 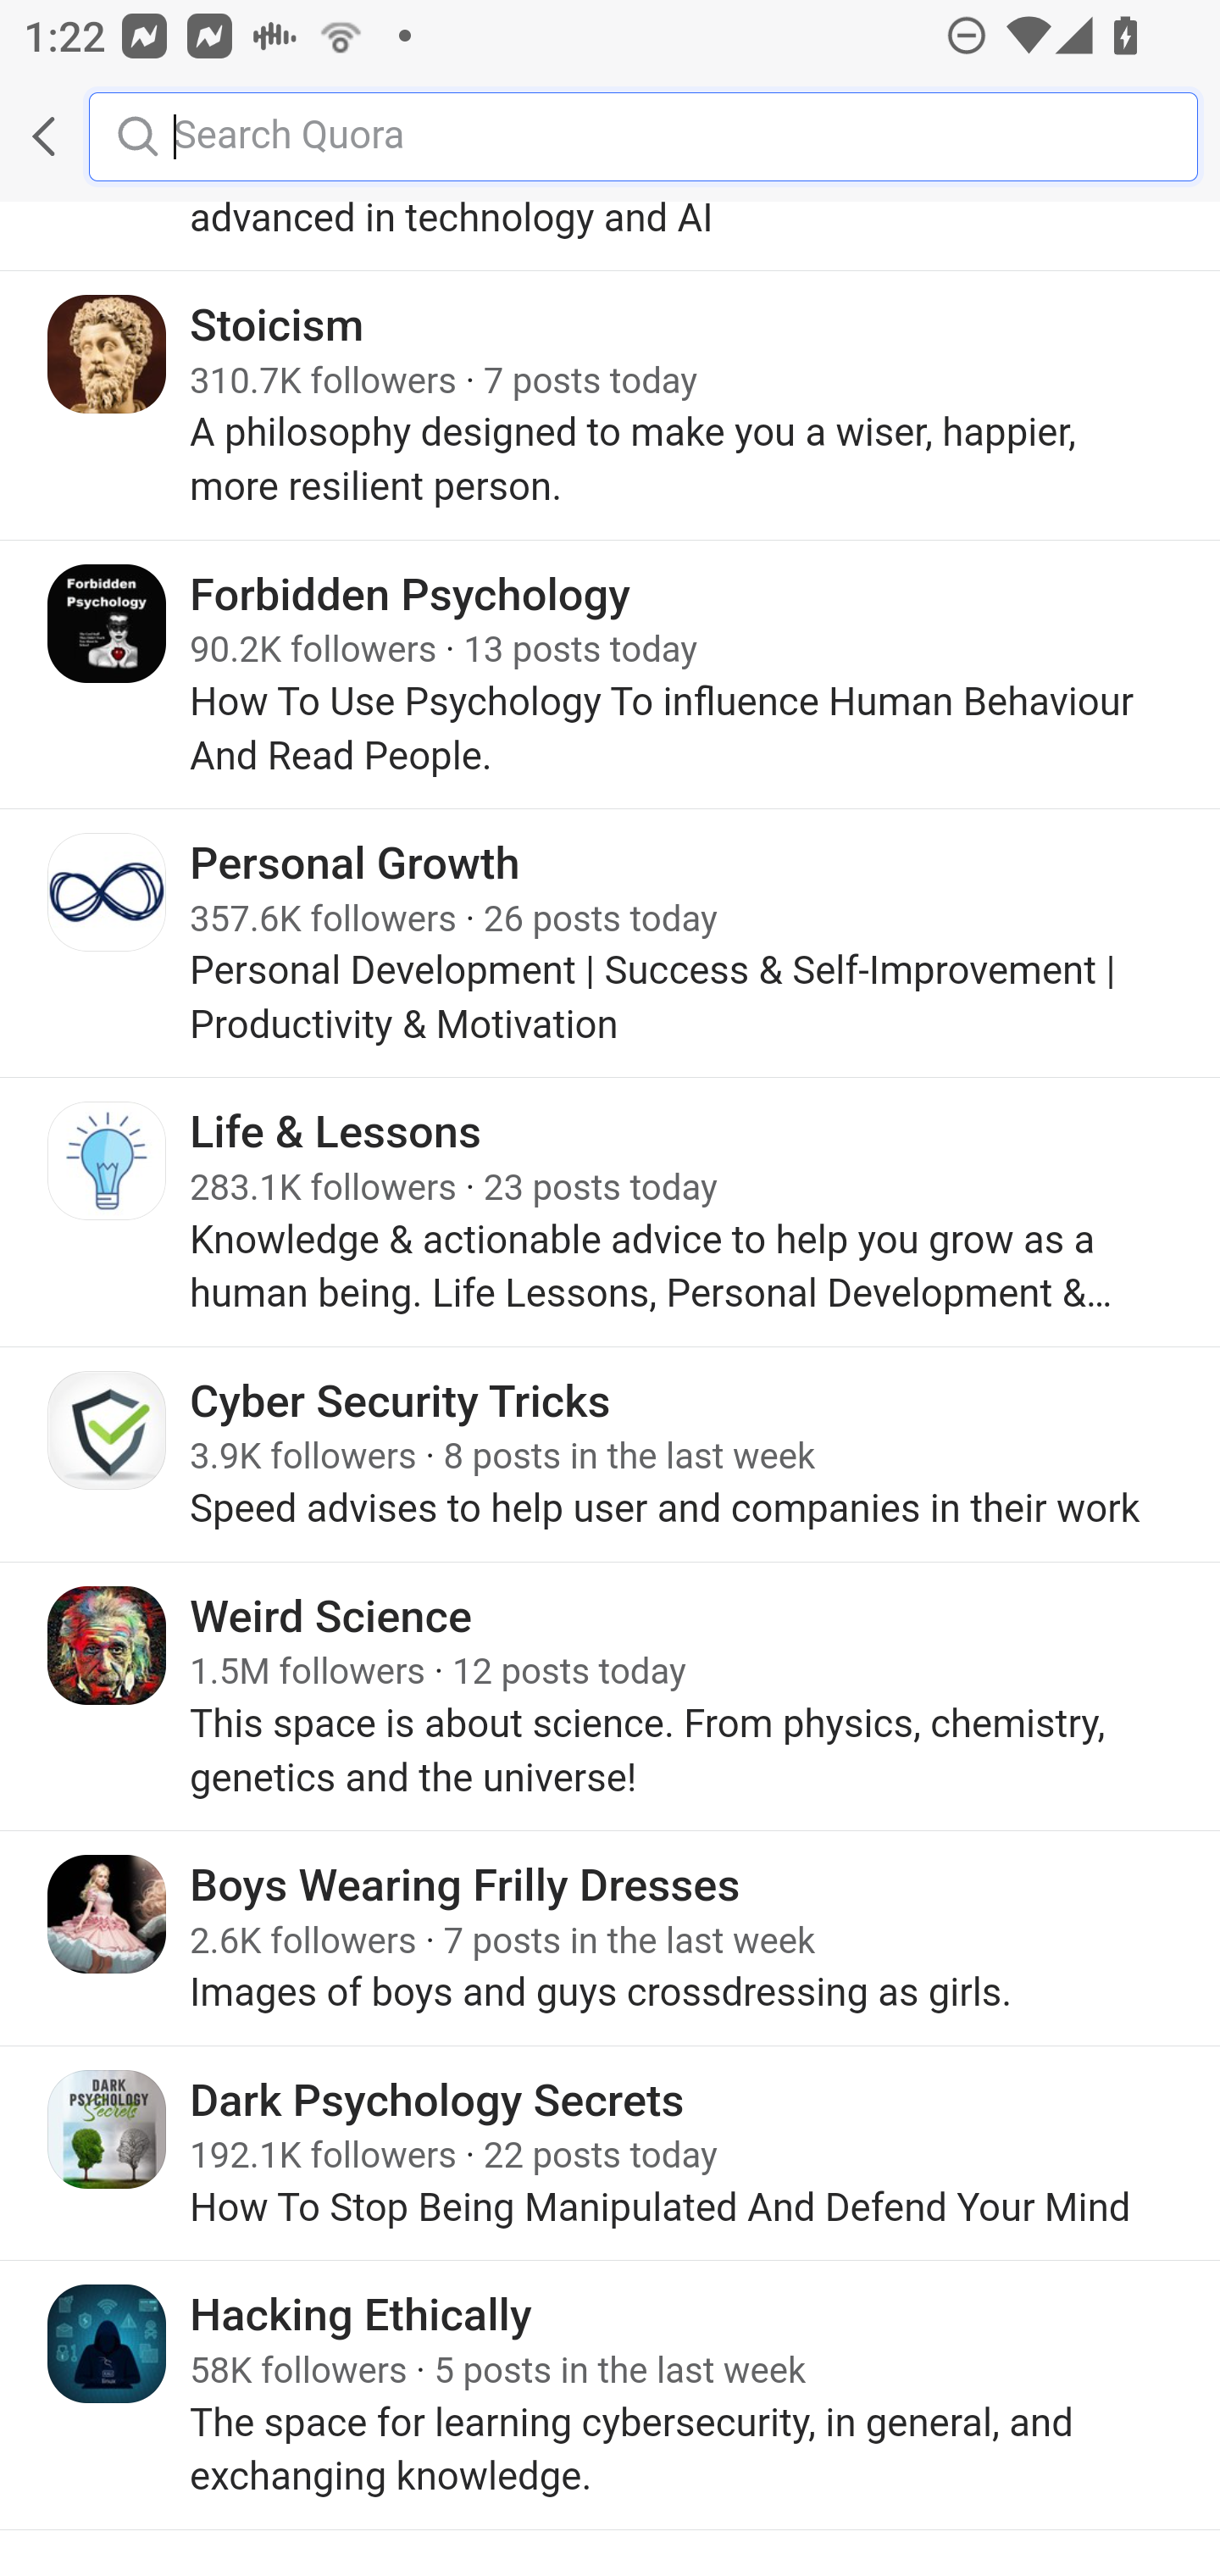 I want to click on Me, so click(x=107, y=136).